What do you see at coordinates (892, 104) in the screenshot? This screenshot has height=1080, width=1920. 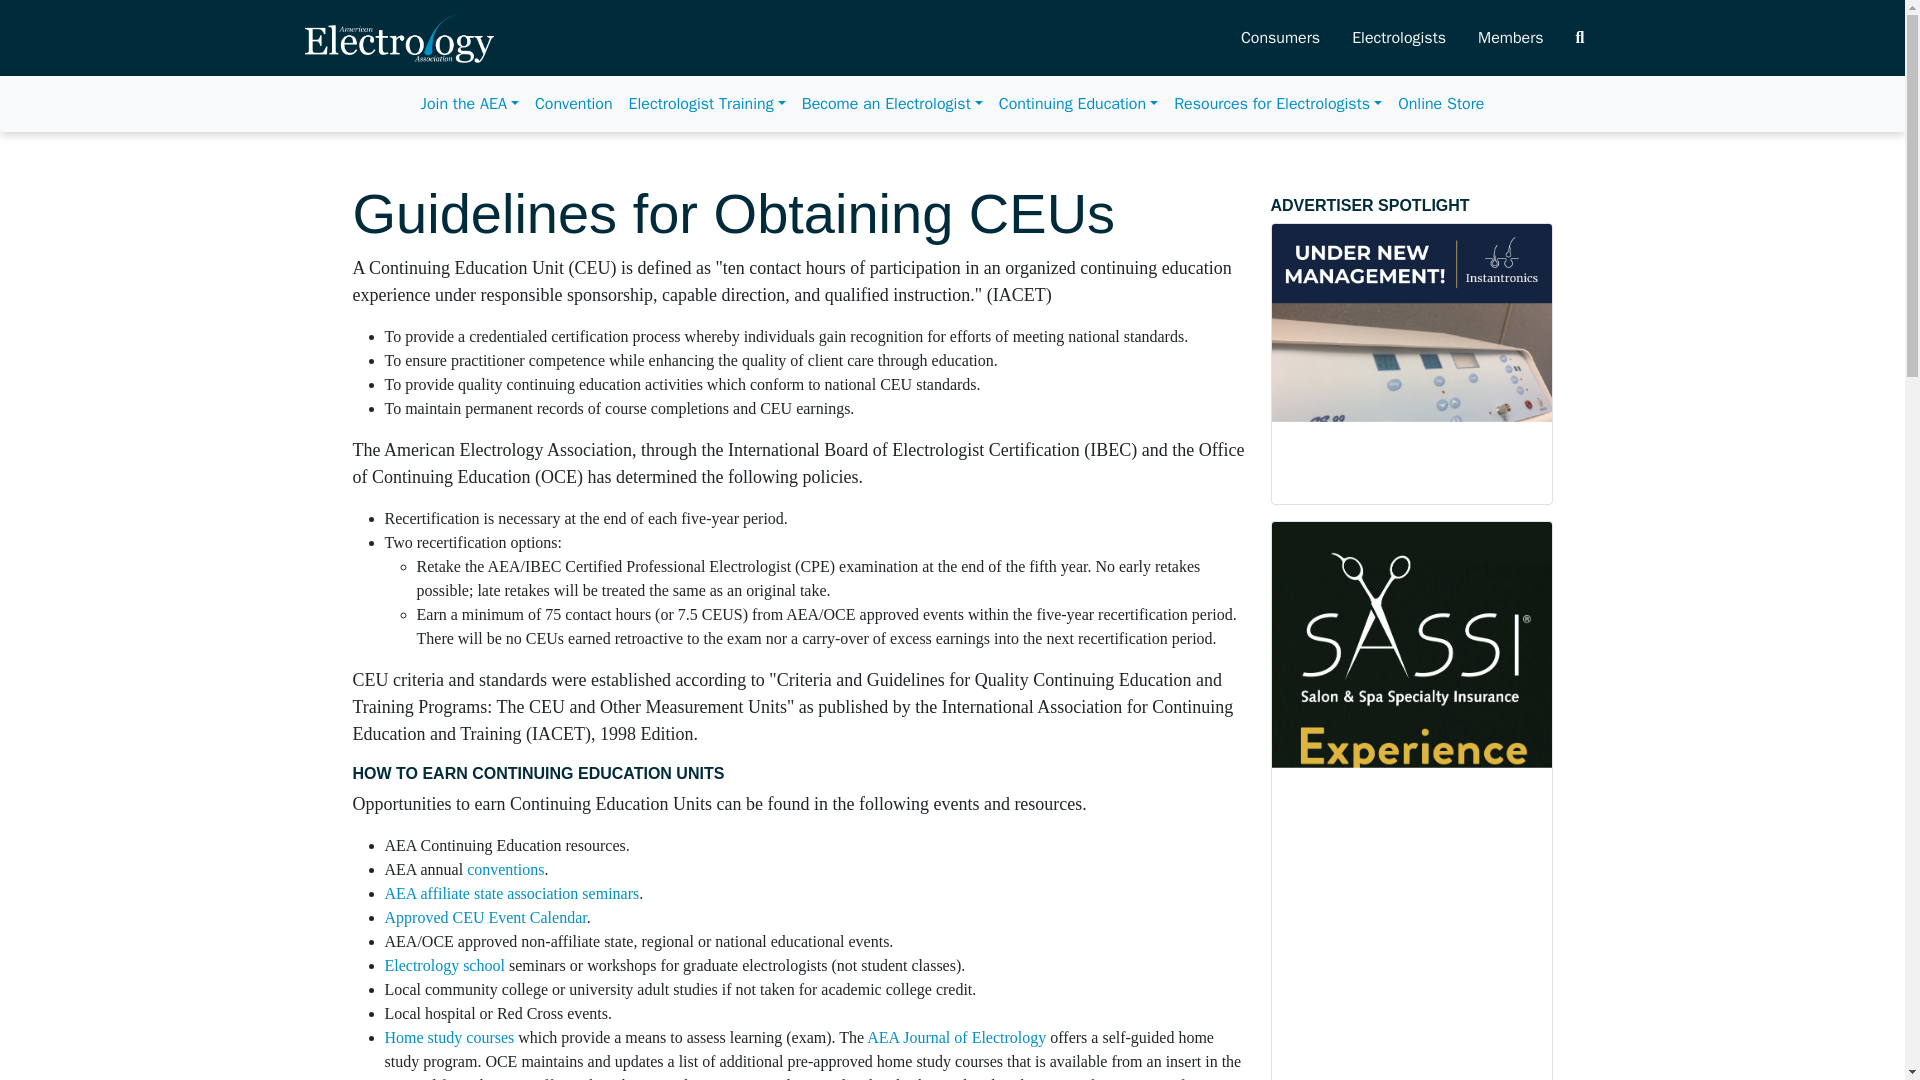 I see `Become an Electrologist` at bounding box center [892, 104].